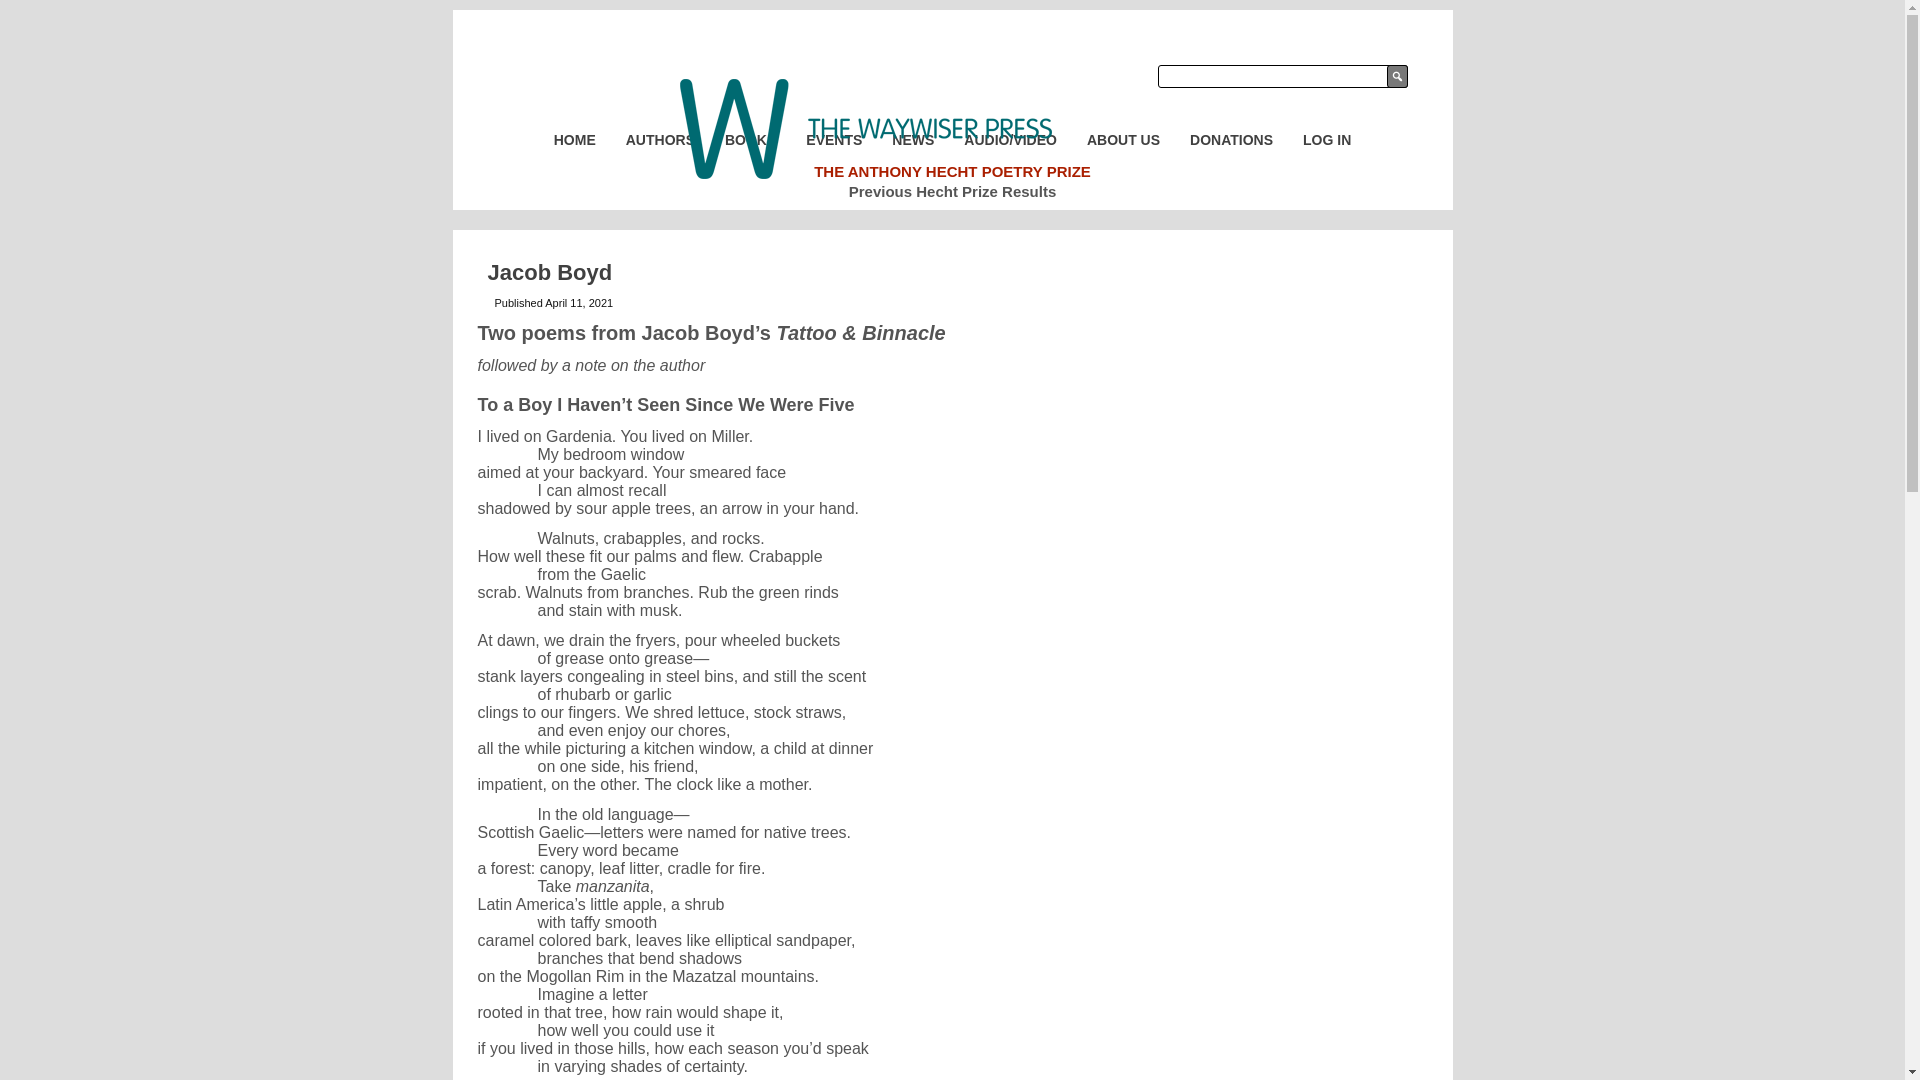 The height and width of the screenshot is (1080, 1920). I want to click on Books, so click(750, 140).